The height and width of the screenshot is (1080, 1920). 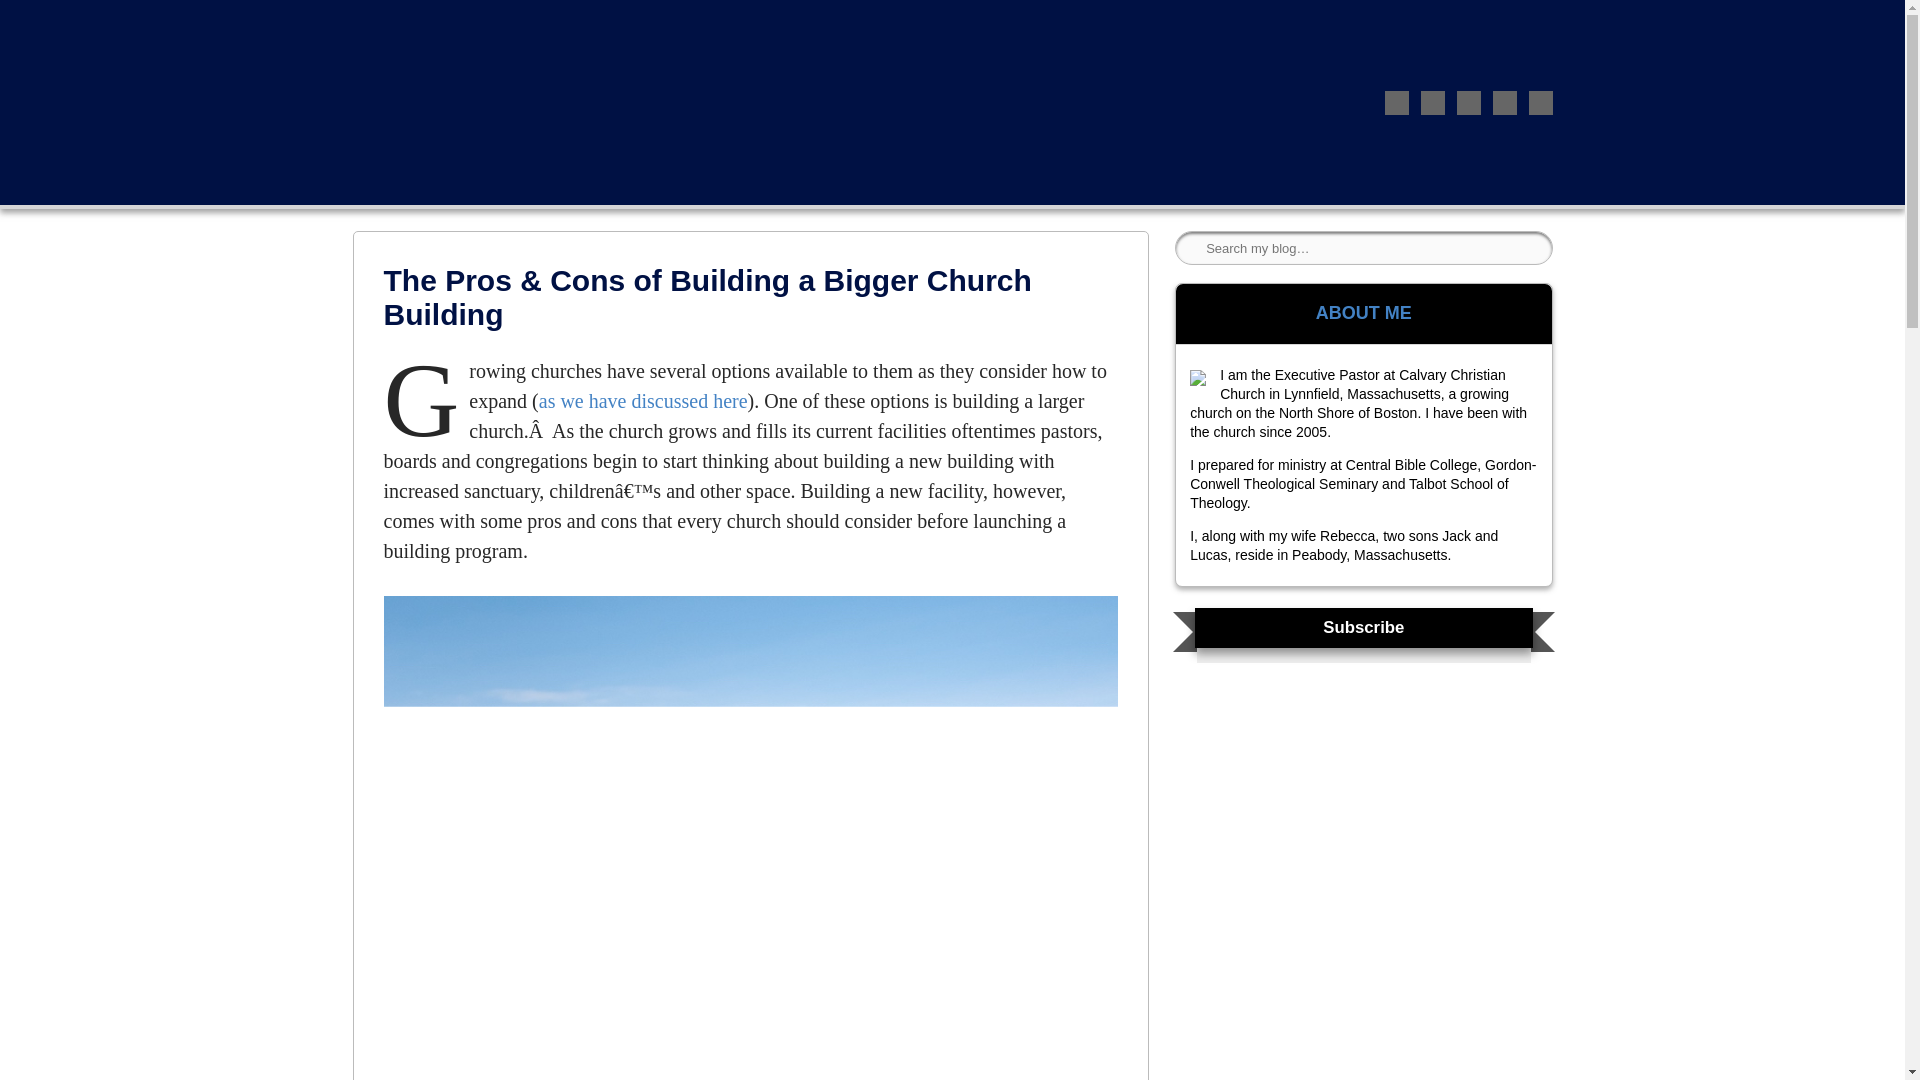 I want to click on Check out my YouTube channel, so click(x=1540, y=102).